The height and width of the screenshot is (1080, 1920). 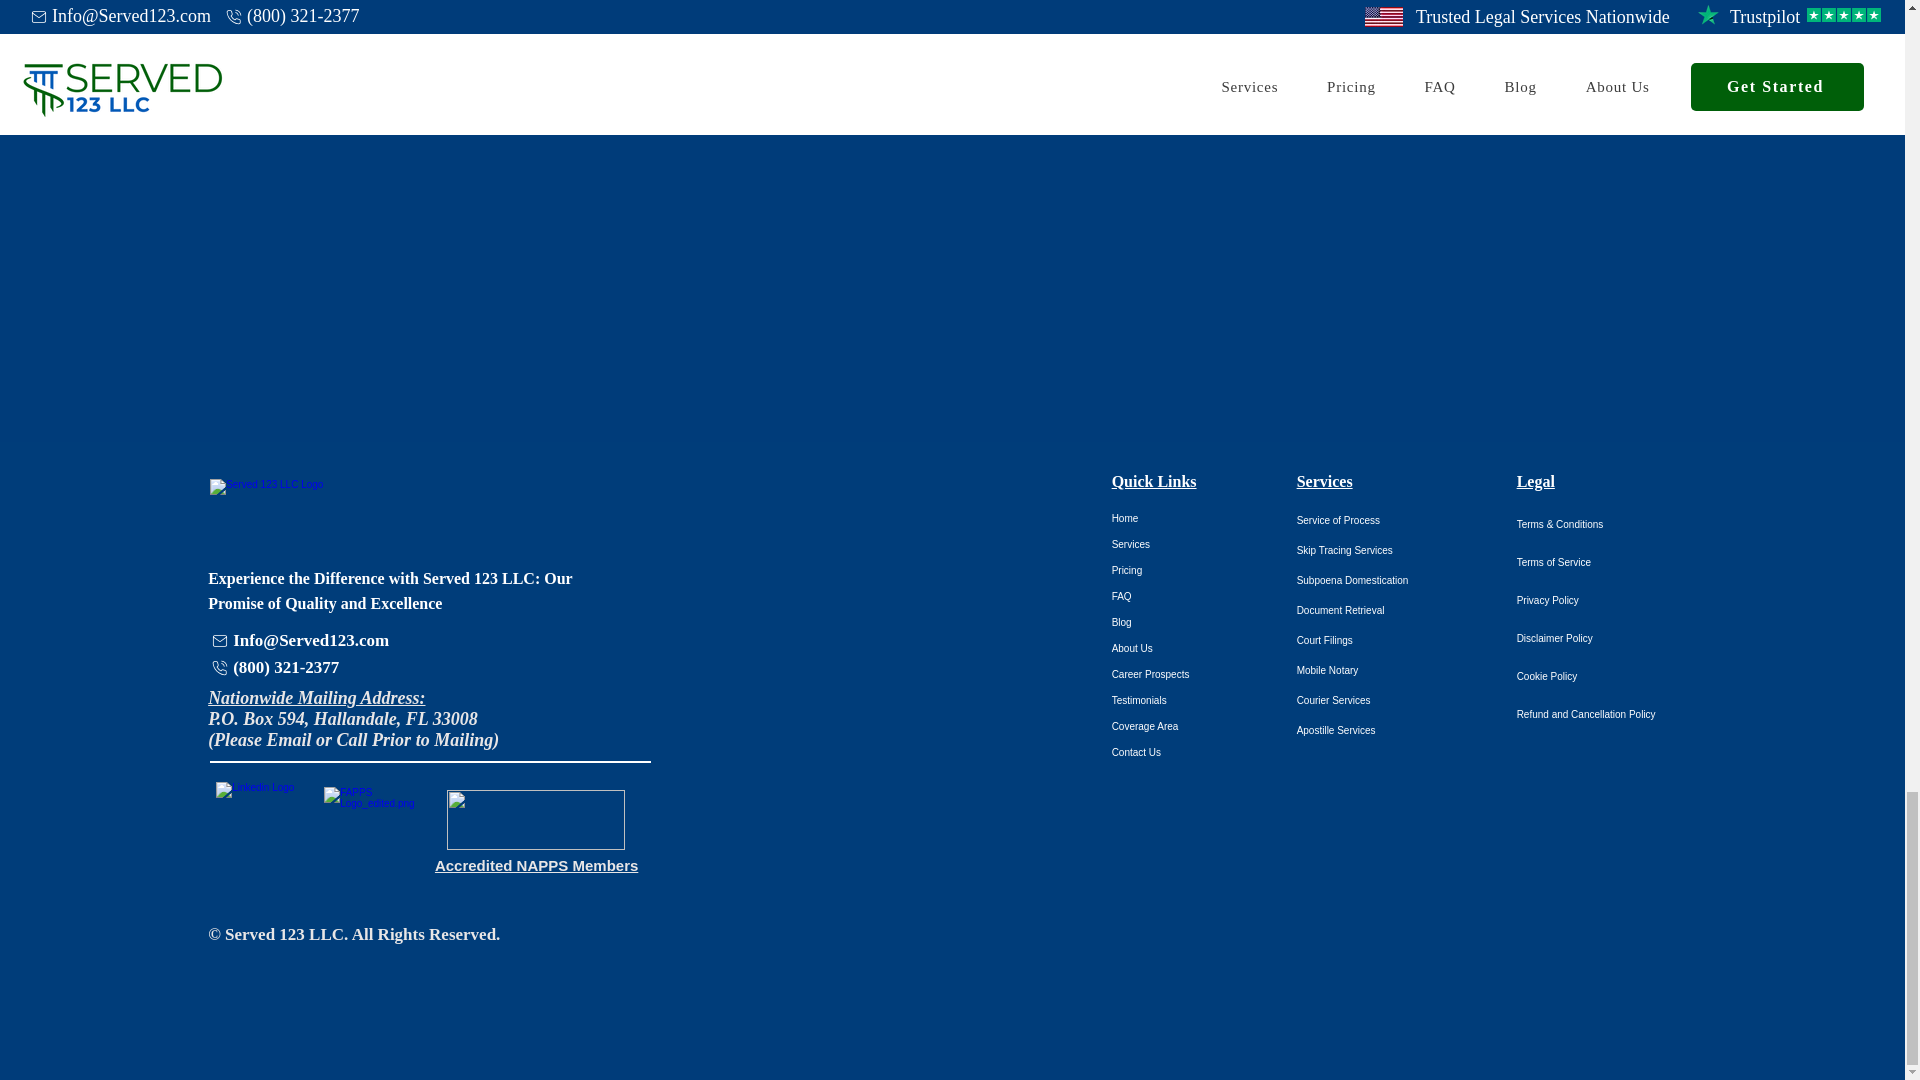 What do you see at coordinates (262, 826) in the screenshot?
I see `Linkedin Logo` at bounding box center [262, 826].